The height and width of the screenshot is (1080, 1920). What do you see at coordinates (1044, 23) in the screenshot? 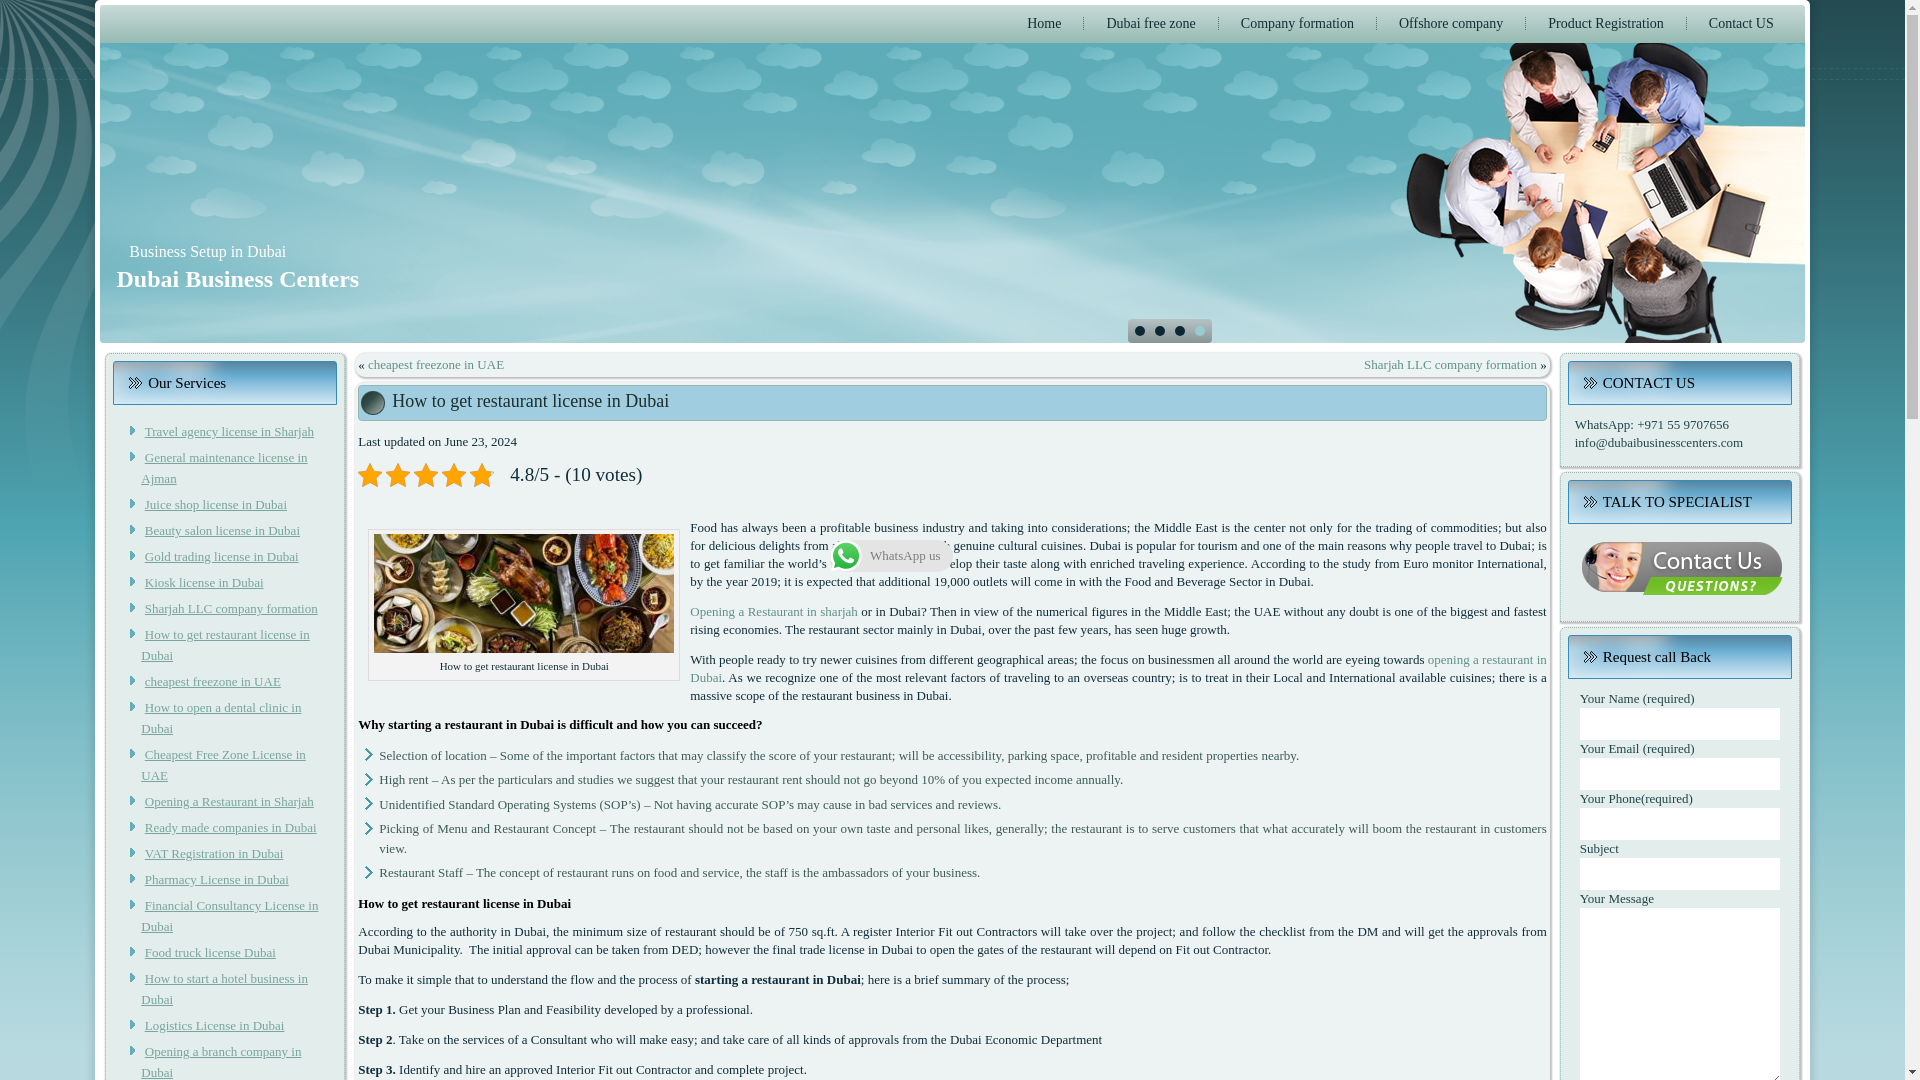
I see `Home` at bounding box center [1044, 23].